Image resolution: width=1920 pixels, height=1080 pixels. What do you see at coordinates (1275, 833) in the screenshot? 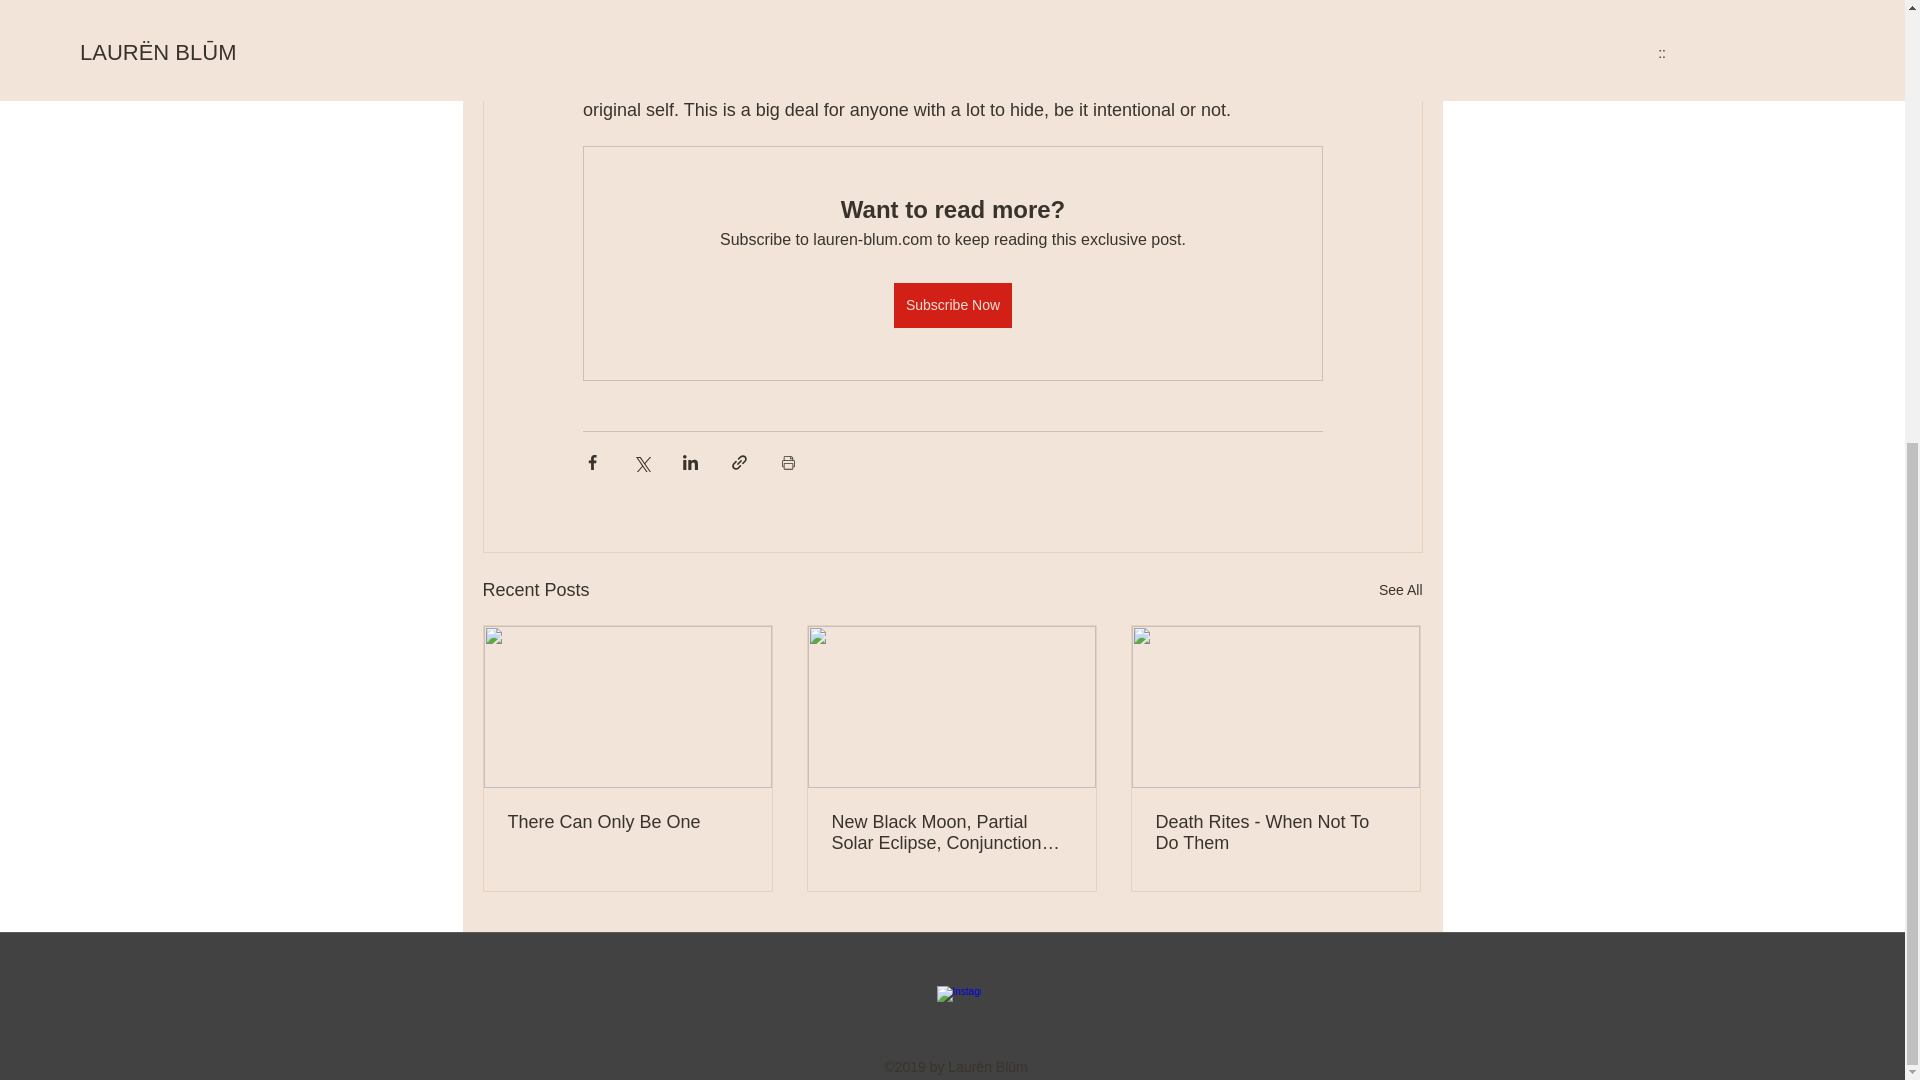
I see `Death Rites - When Not To Do Them` at bounding box center [1275, 833].